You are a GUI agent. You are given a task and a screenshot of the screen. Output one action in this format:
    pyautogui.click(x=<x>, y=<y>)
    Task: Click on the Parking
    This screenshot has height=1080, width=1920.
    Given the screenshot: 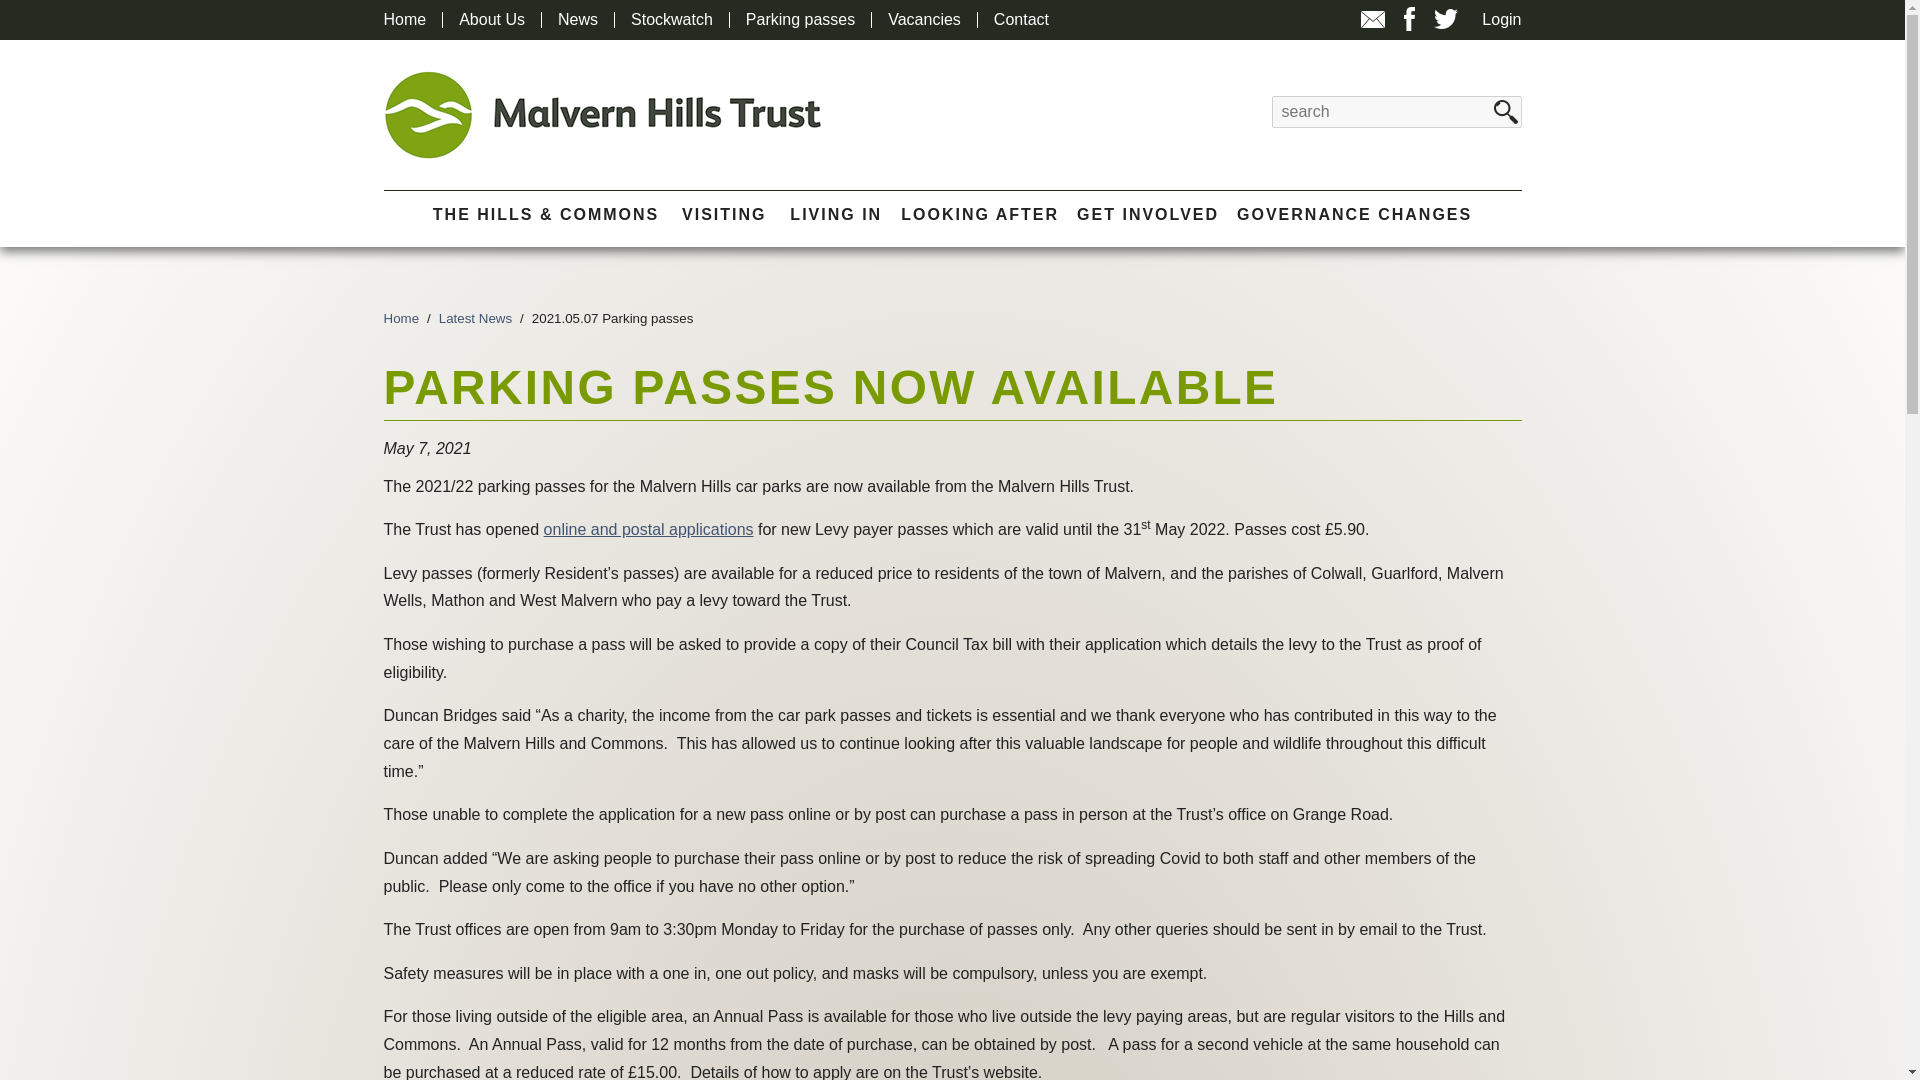 What is the action you would take?
    pyautogui.click(x=648, y=528)
    